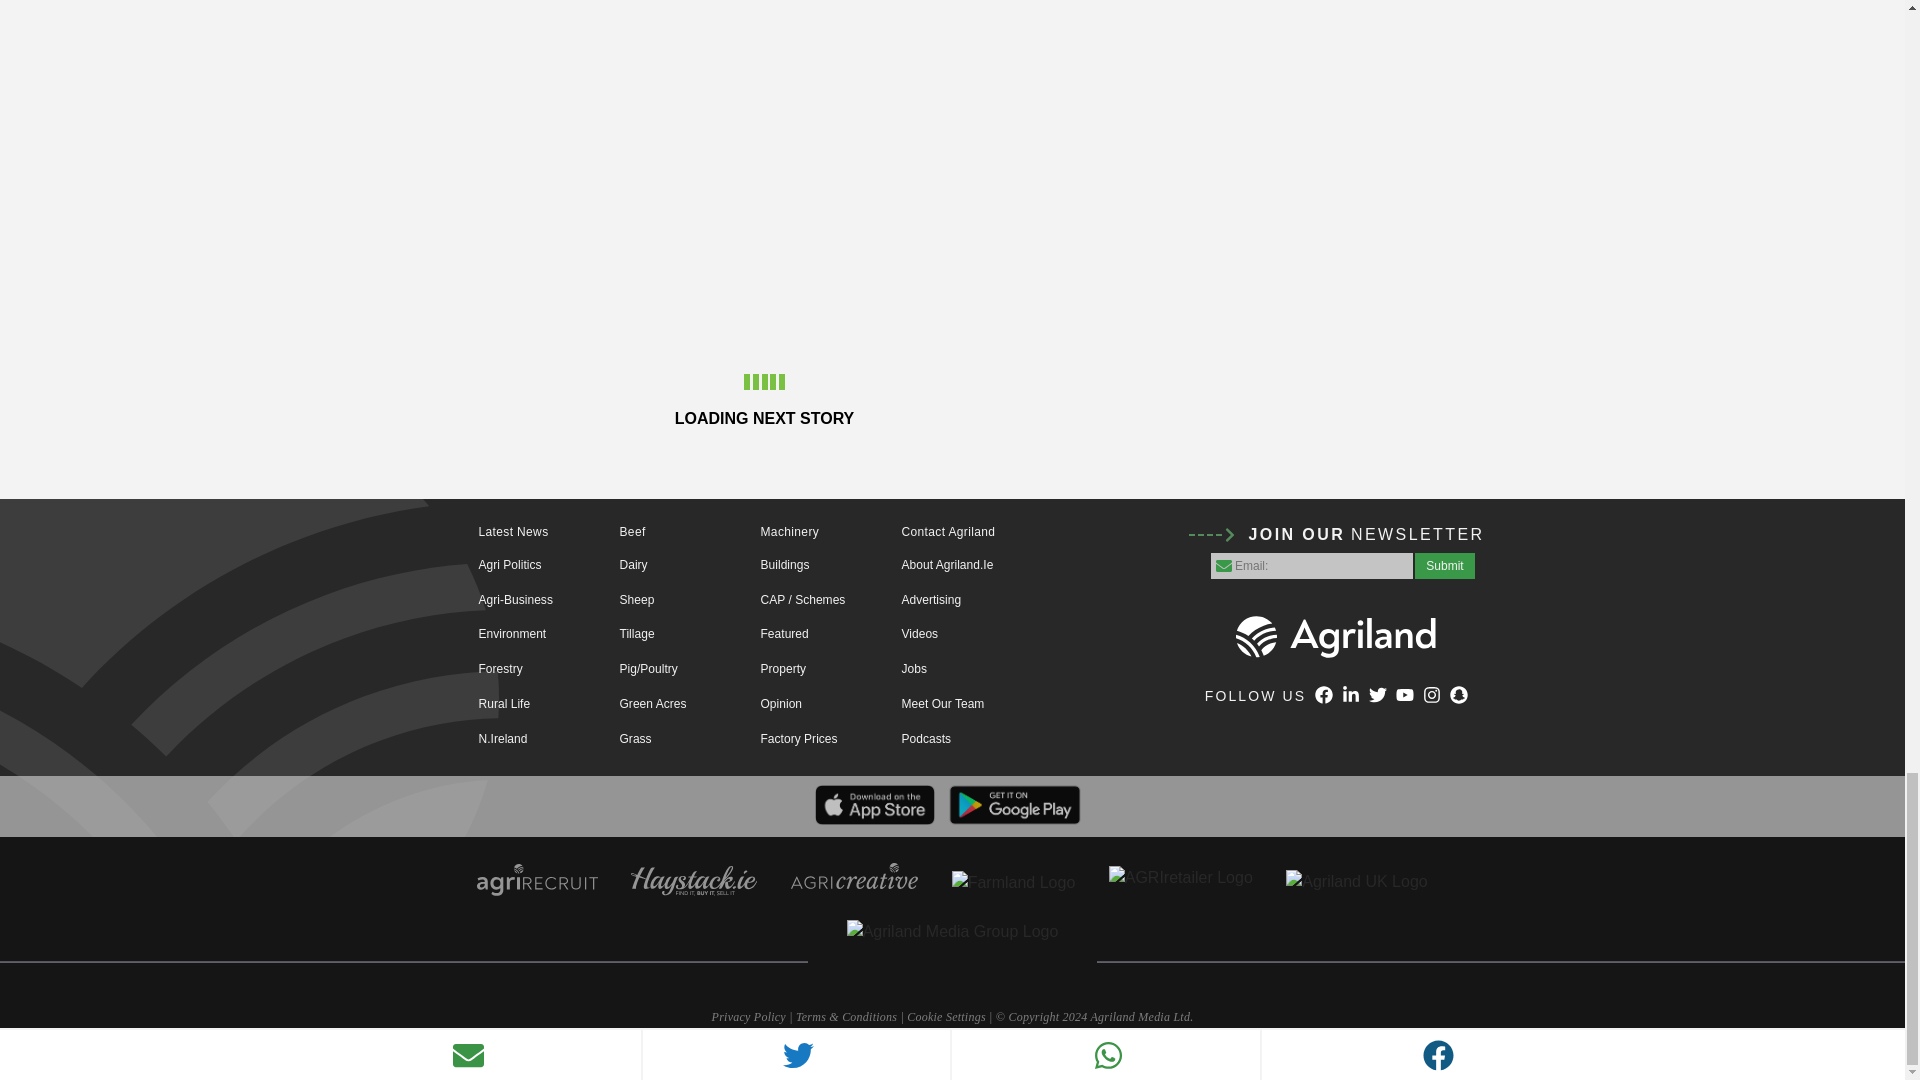 This screenshot has width=1920, height=1080. I want to click on Link to Twitter, so click(1377, 696).